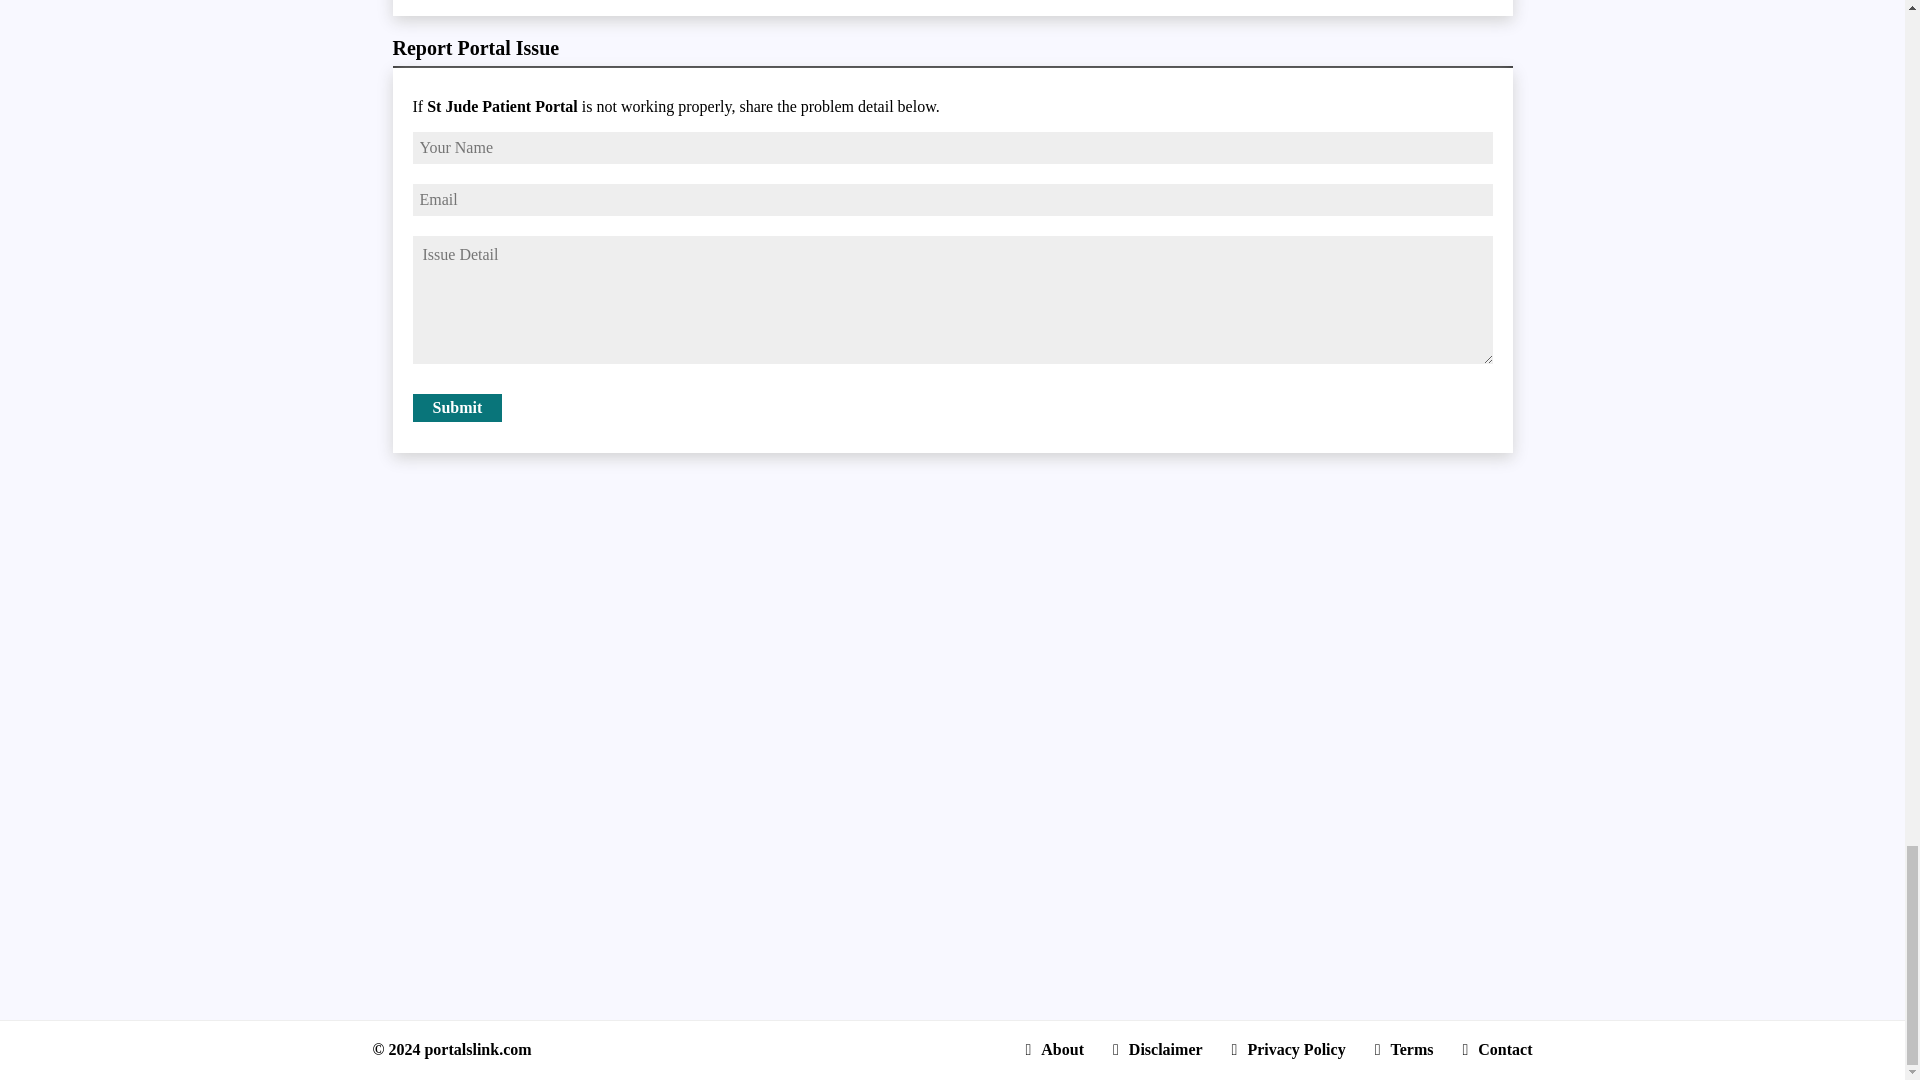  I want to click on About, so click(1054, 1050).